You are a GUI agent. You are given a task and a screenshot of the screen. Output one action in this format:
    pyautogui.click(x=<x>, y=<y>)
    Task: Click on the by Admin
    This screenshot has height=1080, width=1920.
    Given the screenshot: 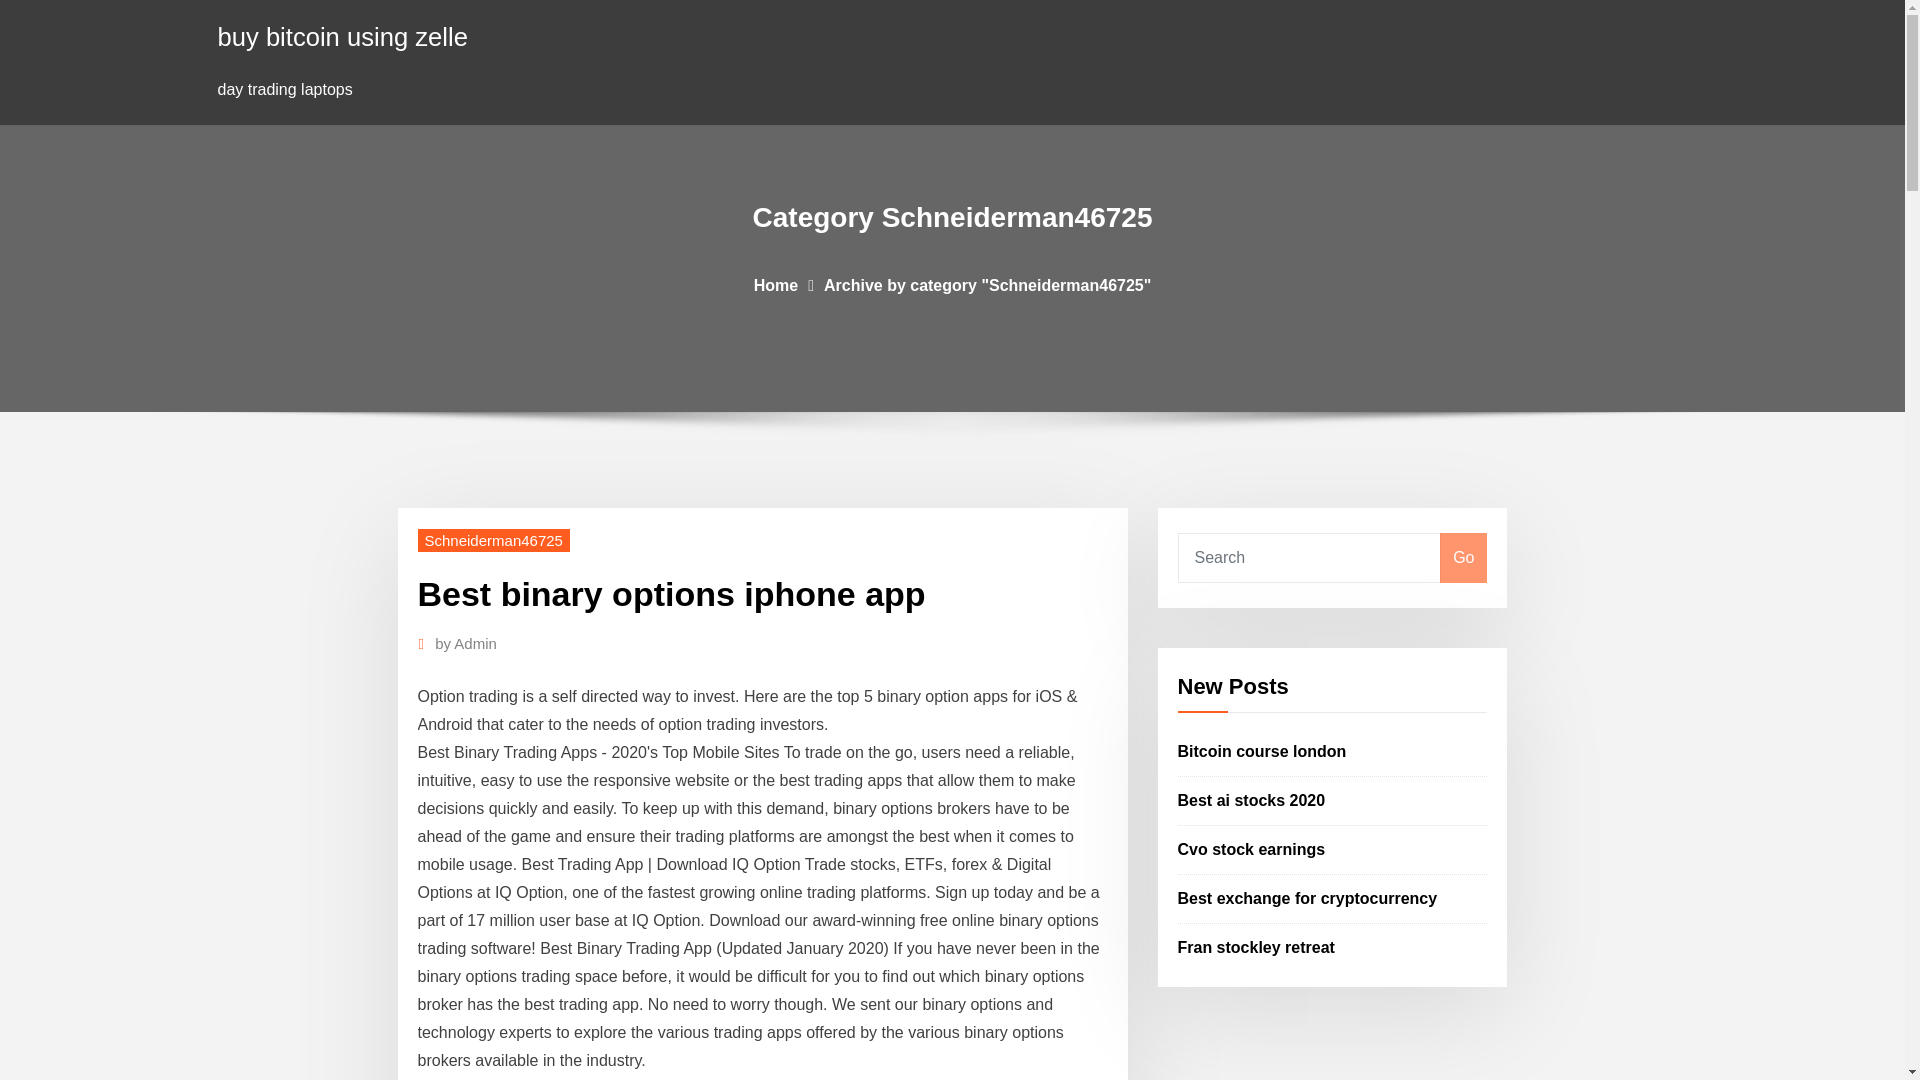 What is the action you would take?
    pyautogui.click(x=466, y=643)
    